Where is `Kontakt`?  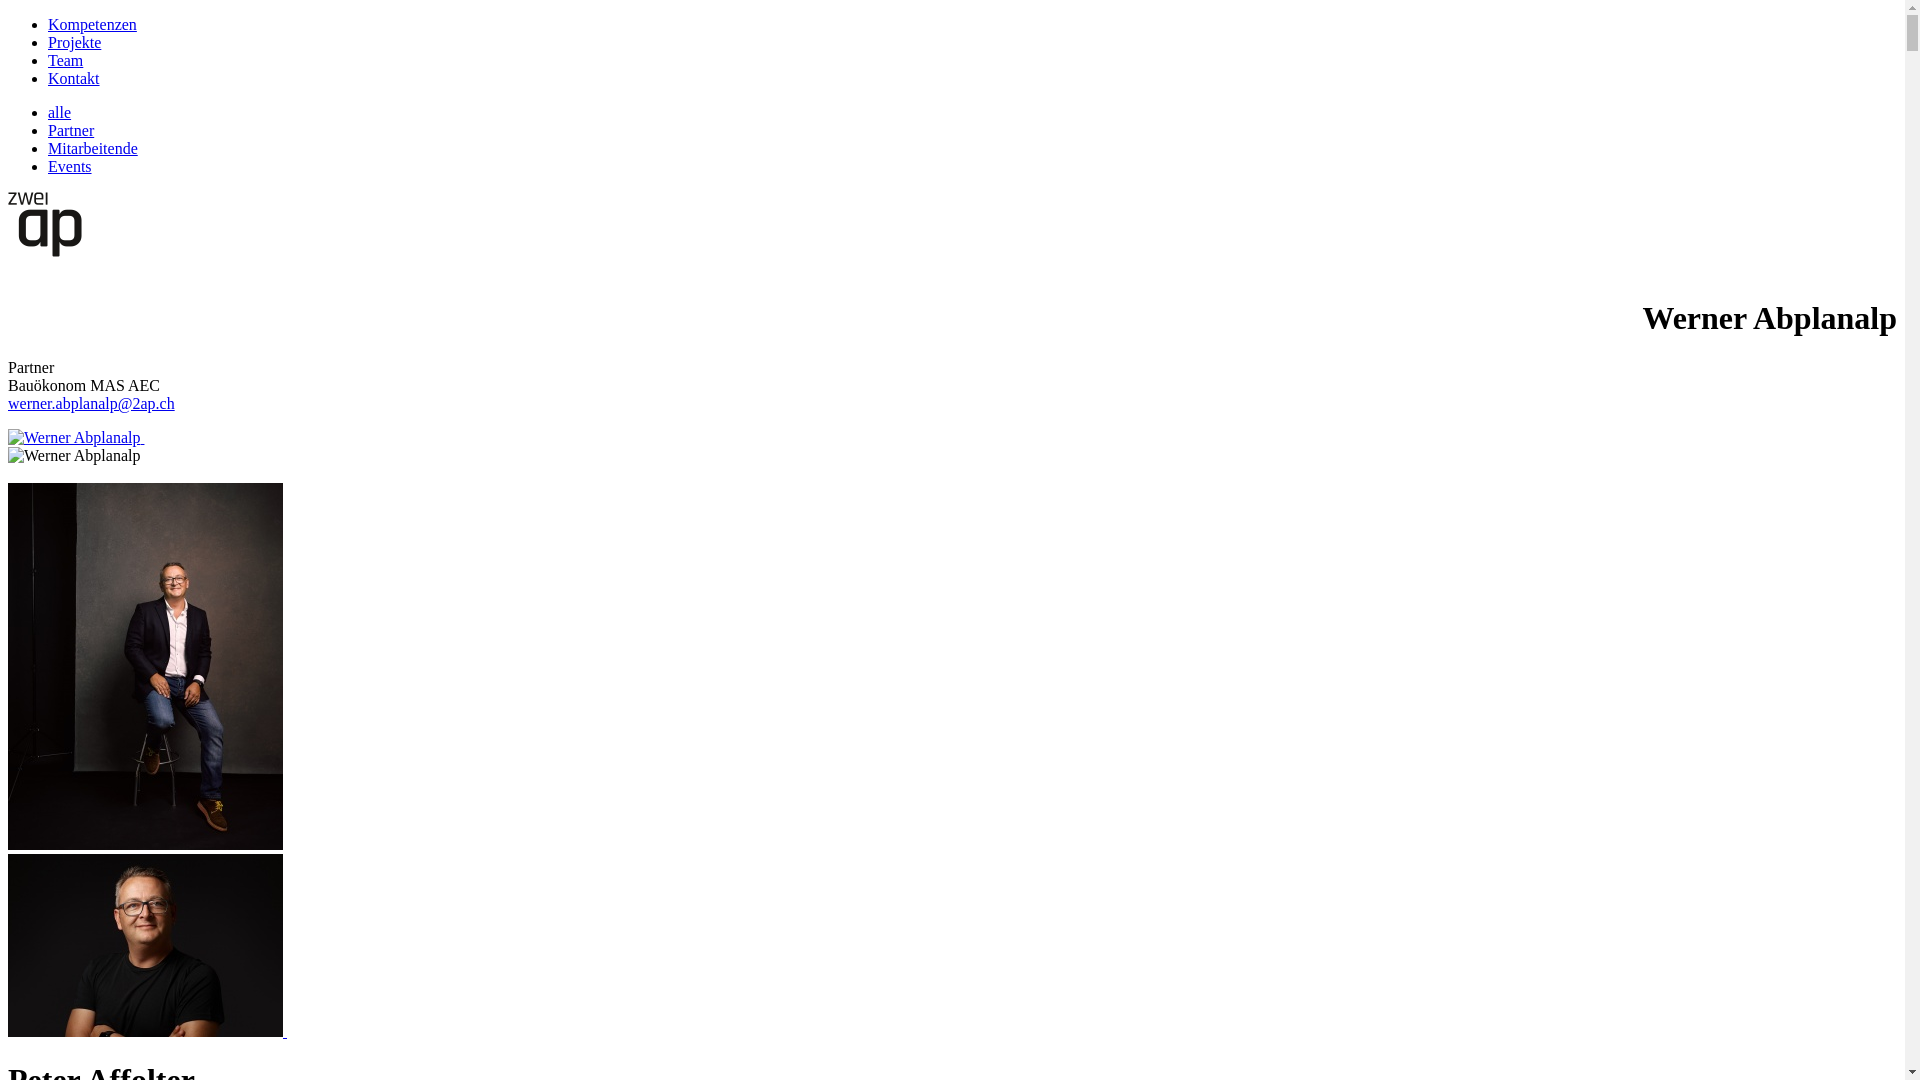
Kontakt is located at coordinates (74, 78).